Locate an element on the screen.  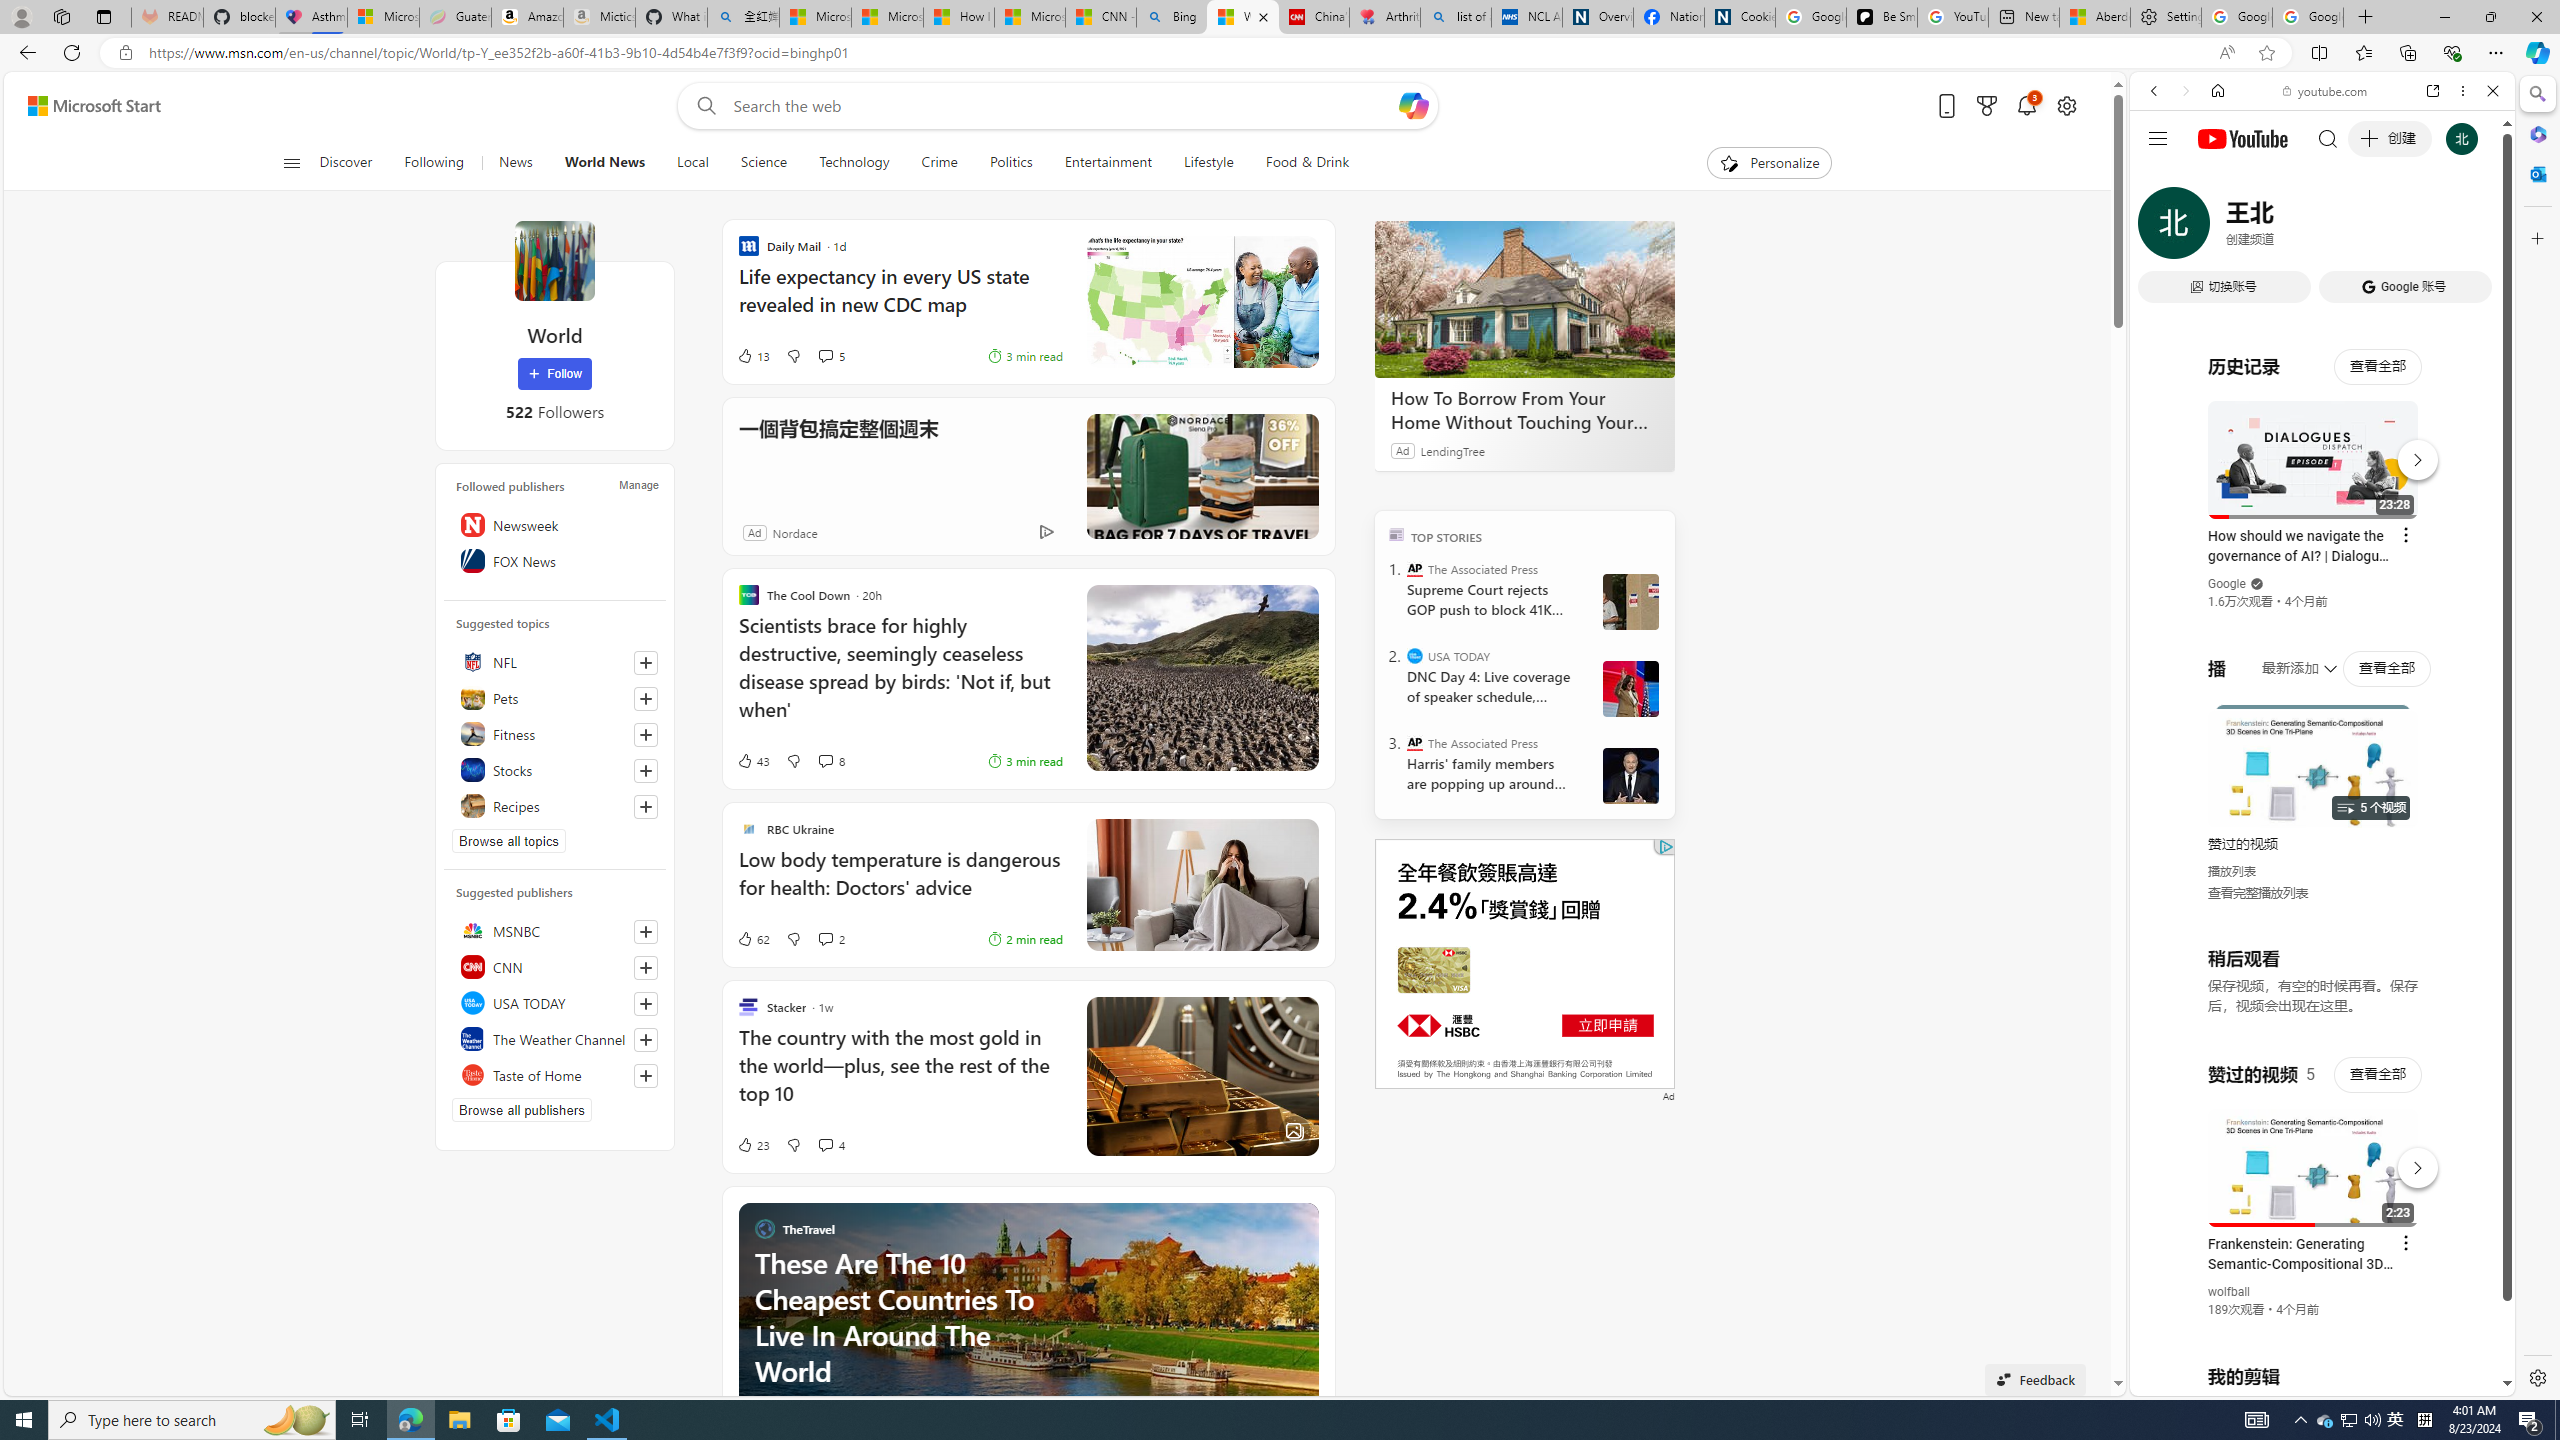
Life expectancy in every US state revealed in new CDC map is located at coordinates (900, 300).